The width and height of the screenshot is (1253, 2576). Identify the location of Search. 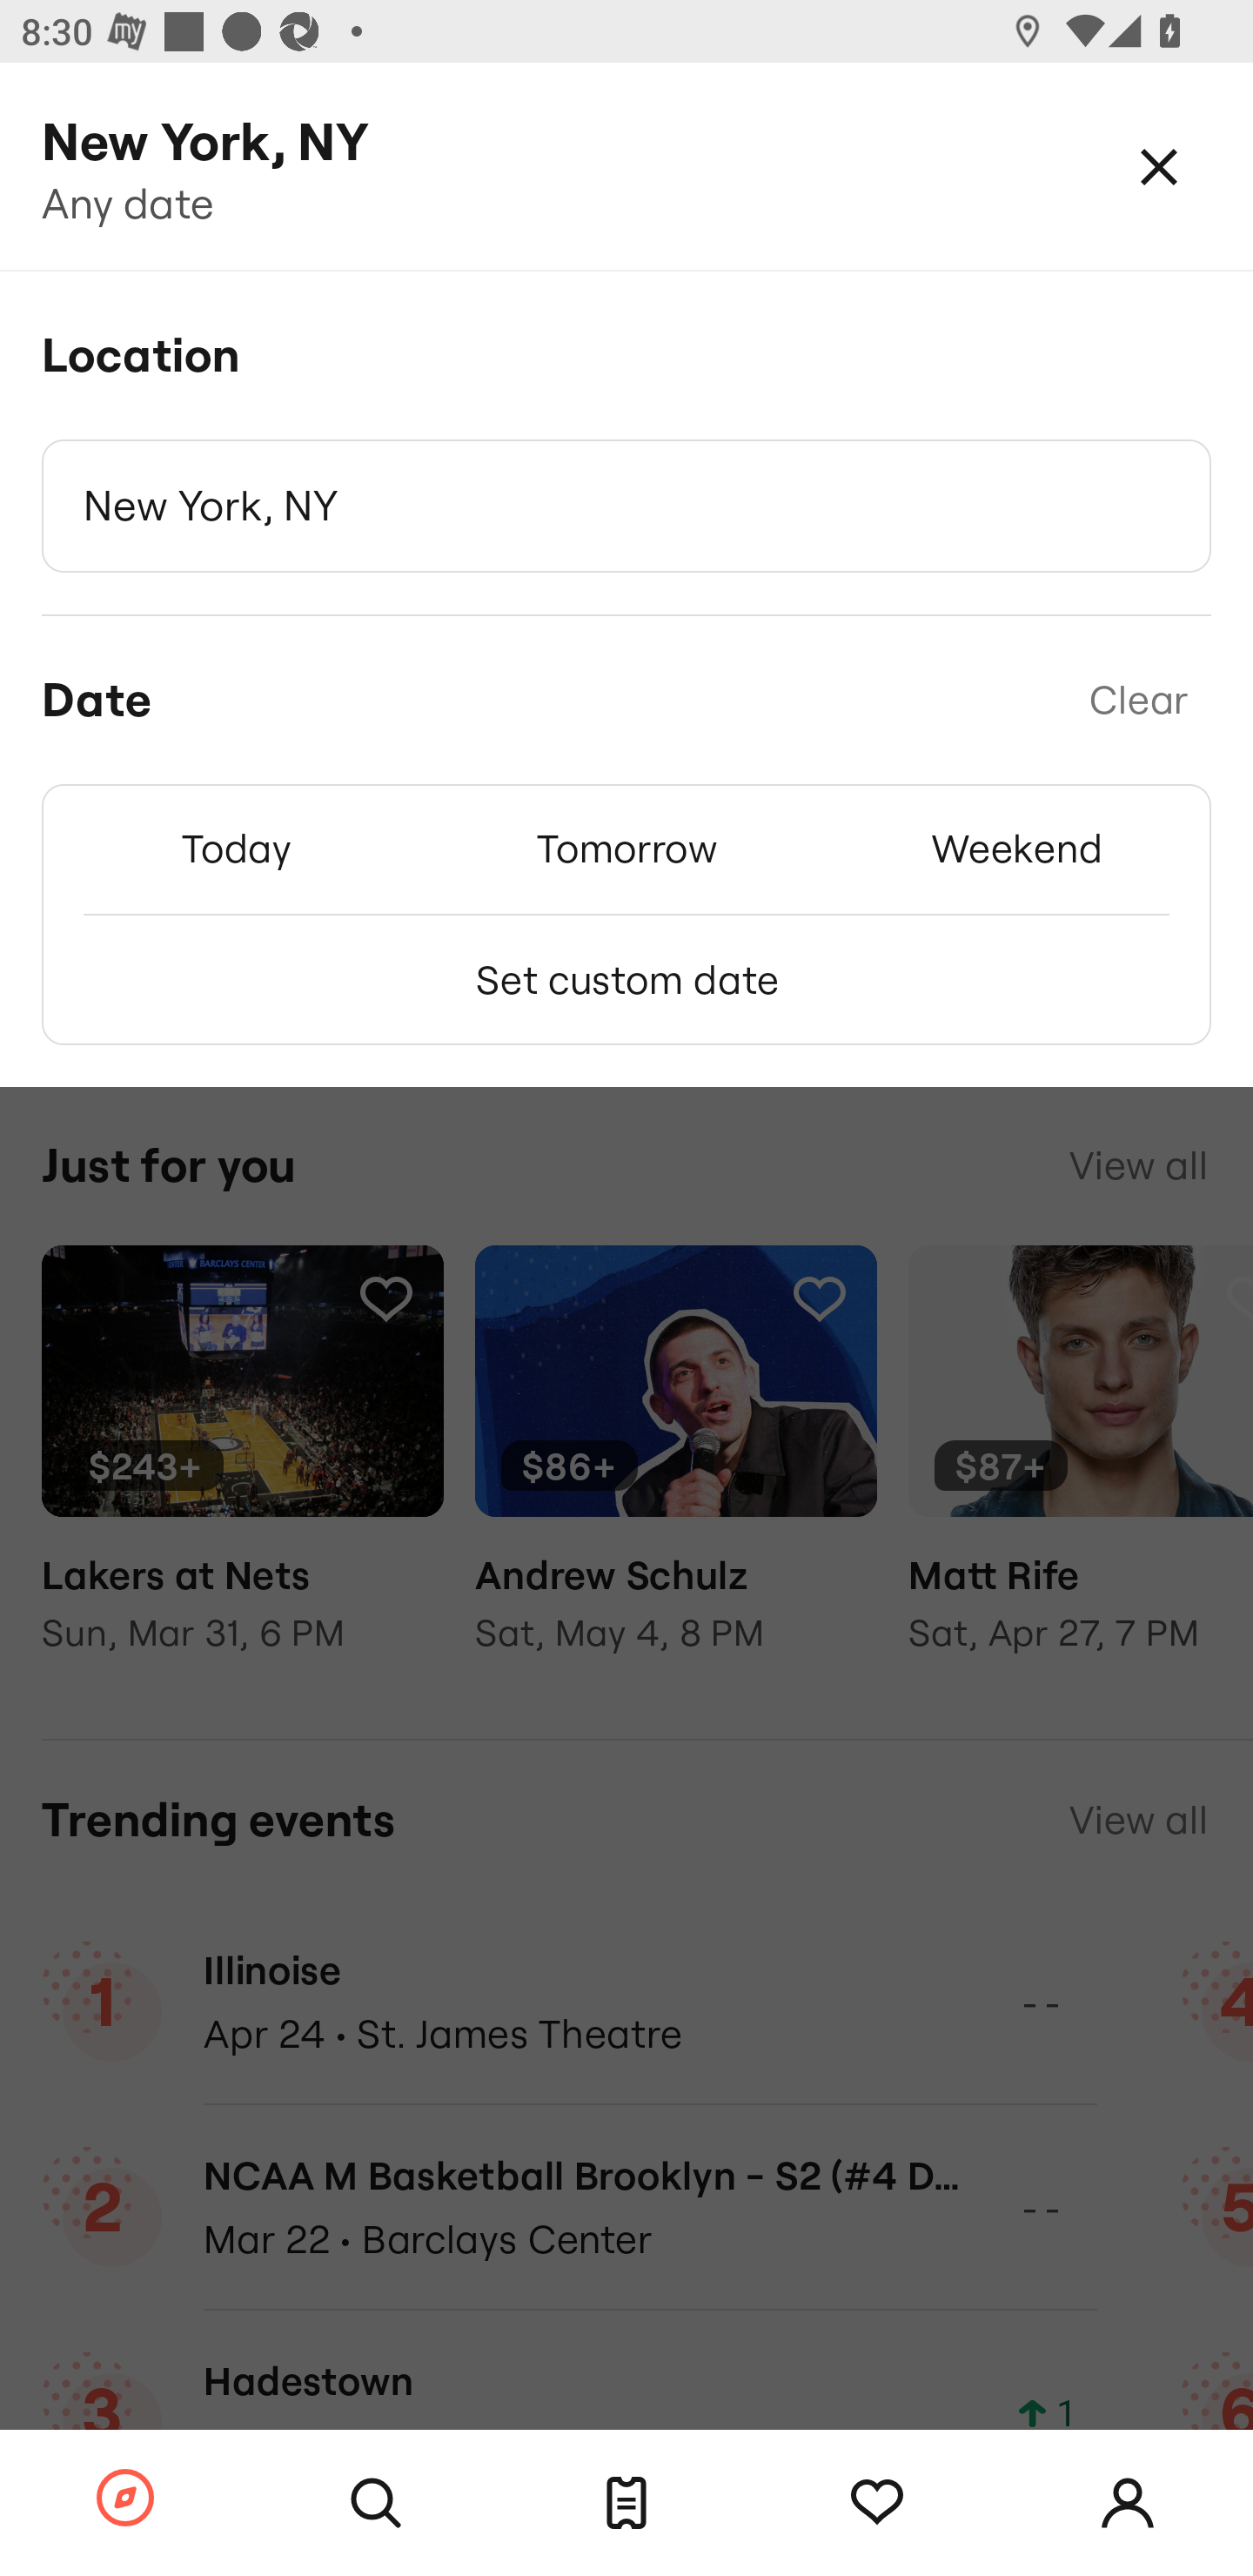
(376, 2503).